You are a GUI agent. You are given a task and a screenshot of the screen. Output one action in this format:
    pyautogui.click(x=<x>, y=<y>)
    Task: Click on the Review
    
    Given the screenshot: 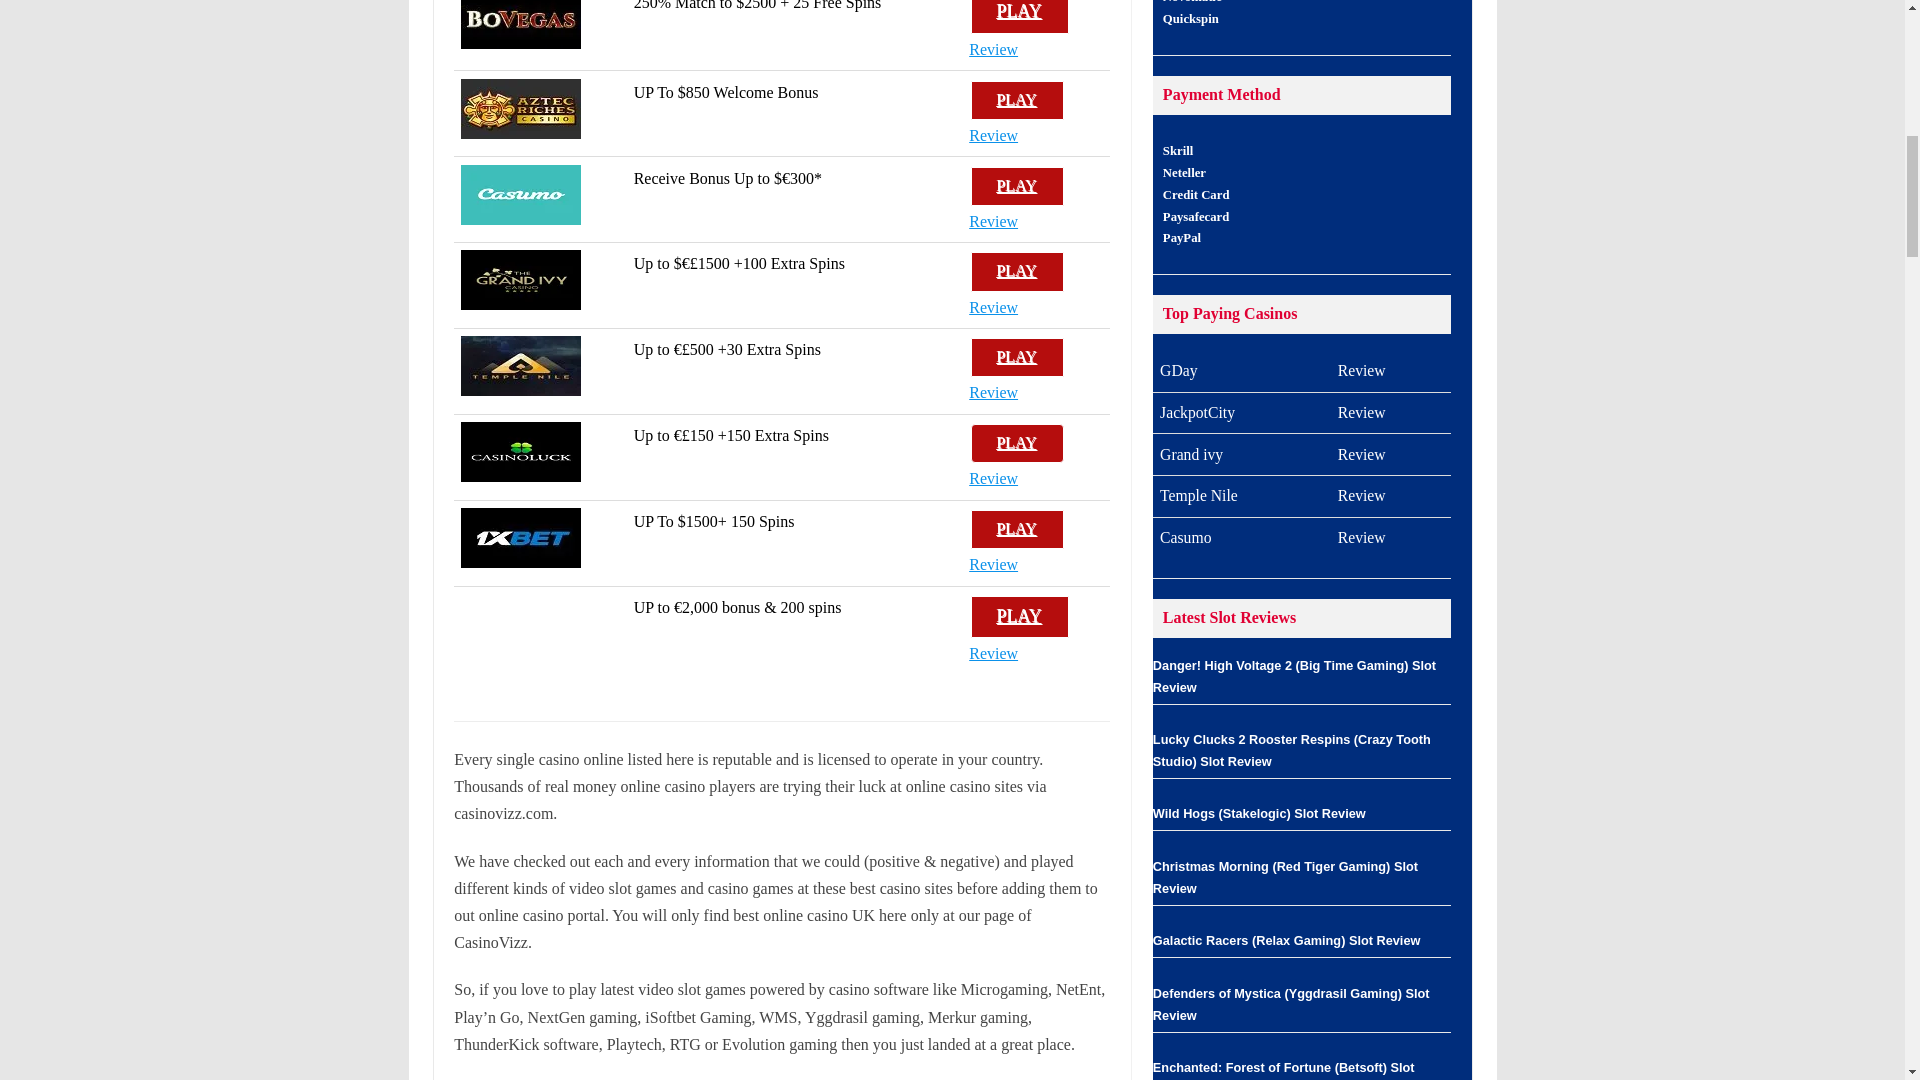 What is the action you would take?
    pyautogui.click(x=993, y=135)
    